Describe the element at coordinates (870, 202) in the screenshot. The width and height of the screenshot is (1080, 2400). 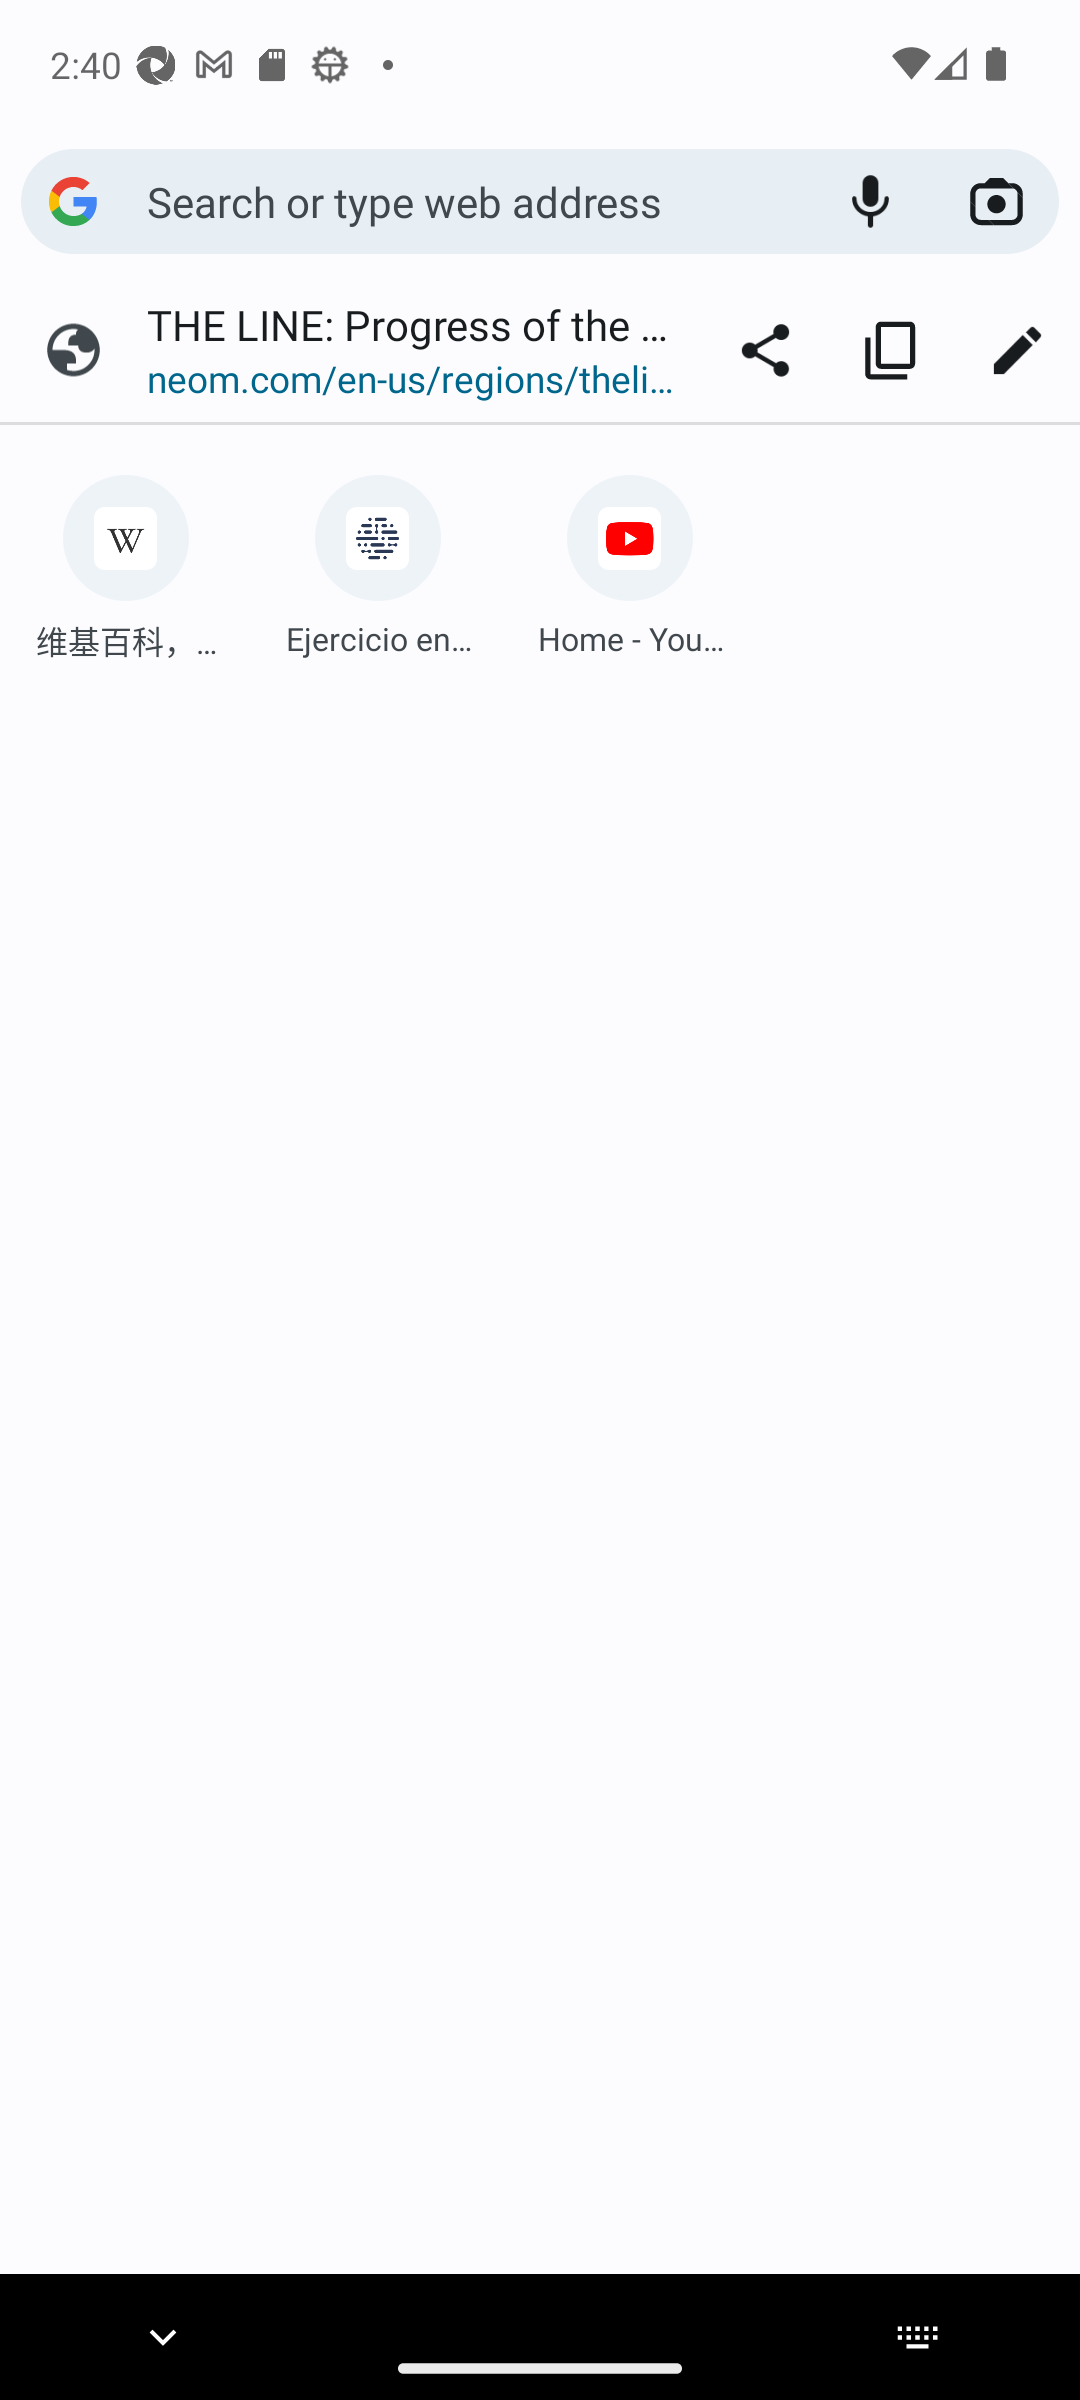
I see `Start voice search` at that location.